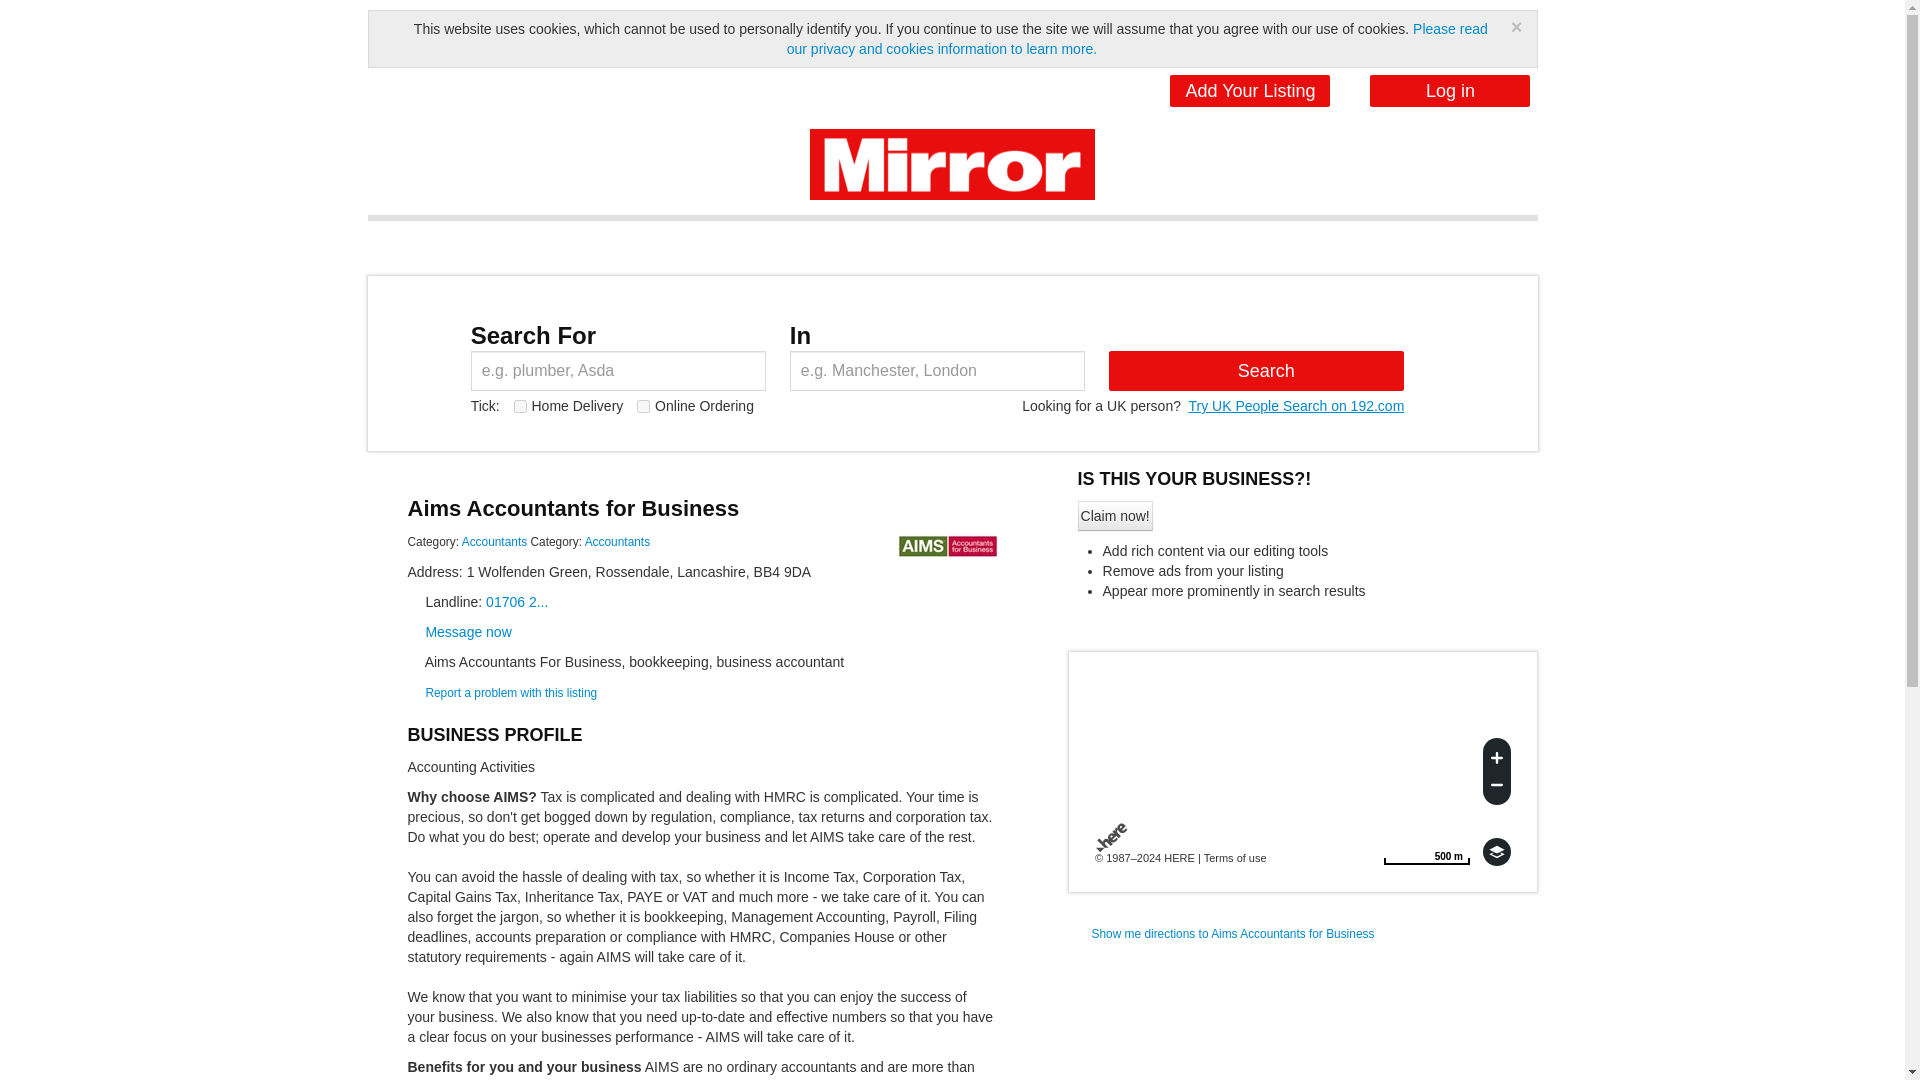 Image resolution: width=1920 pixels, height=1080 pixels. I want to click on on, so click(1426, 852).